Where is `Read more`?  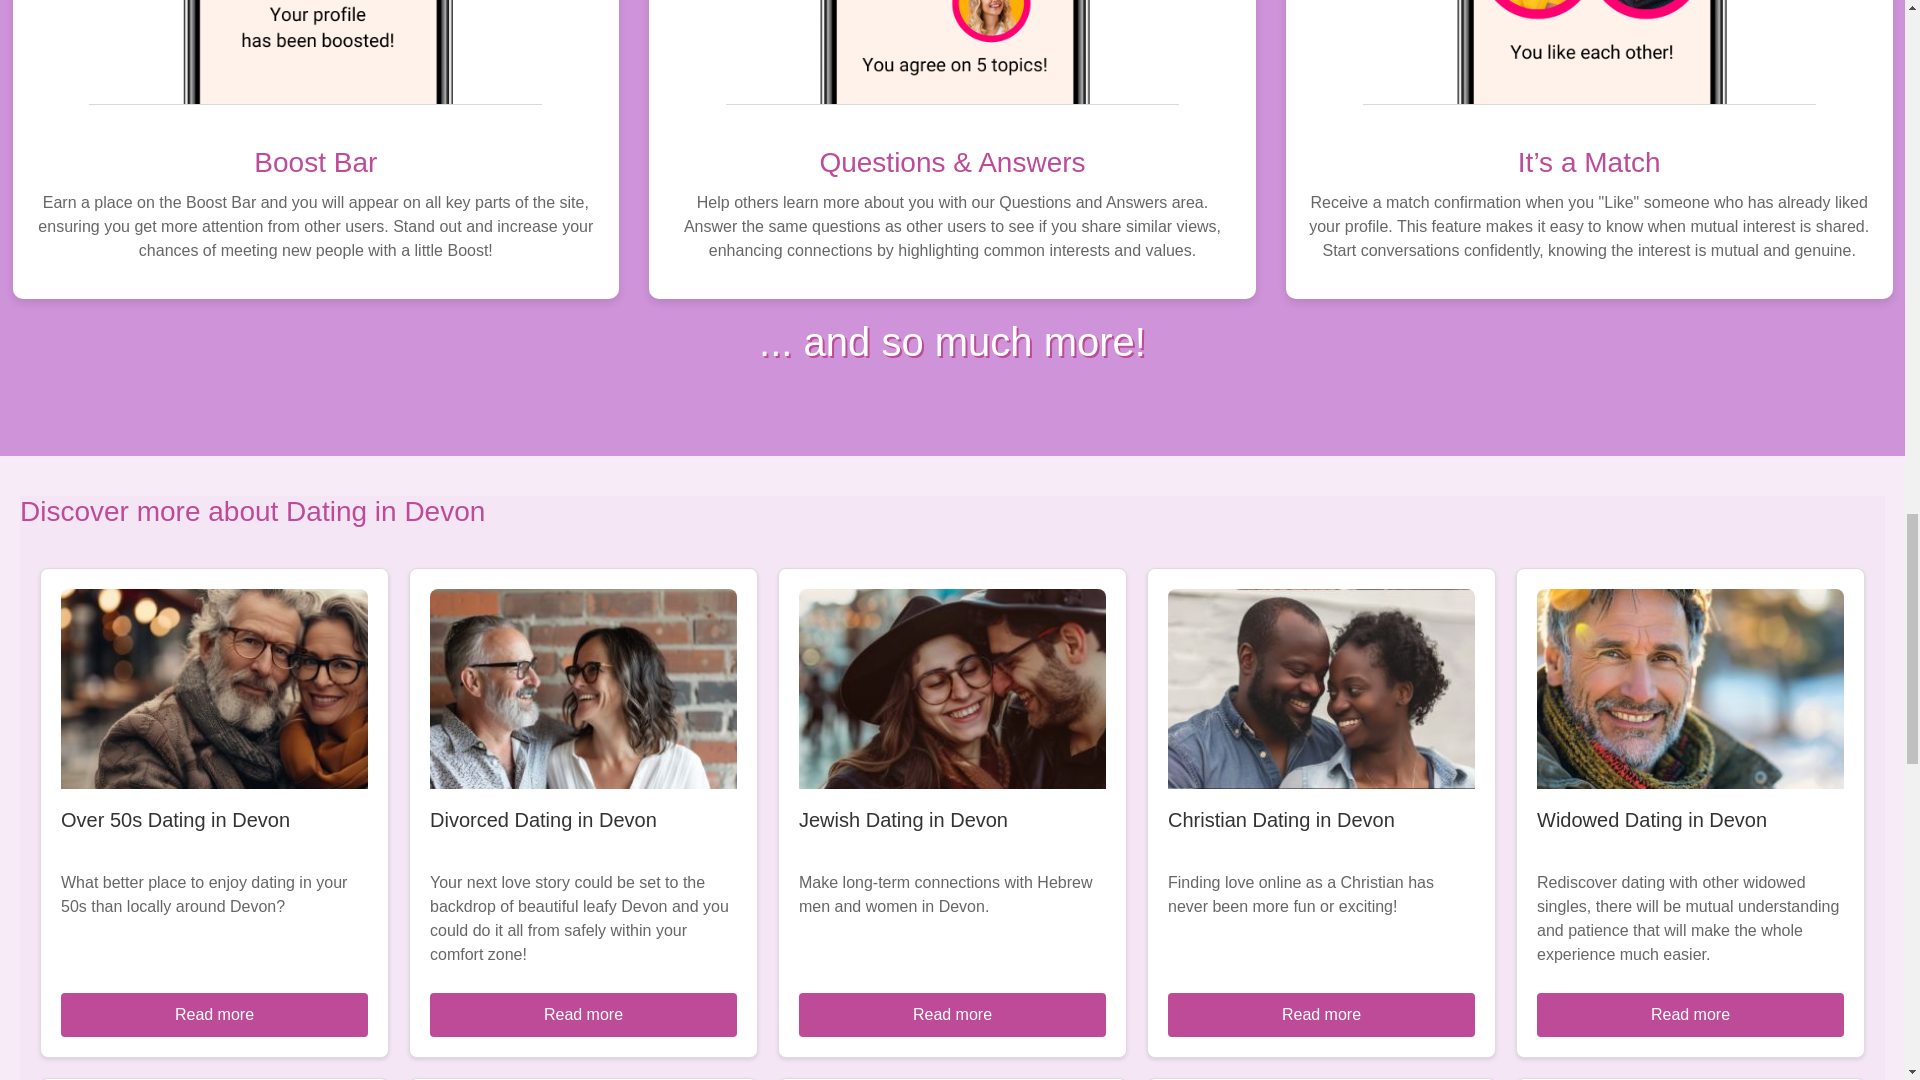
Read more is located at coordinates (584, 1014).